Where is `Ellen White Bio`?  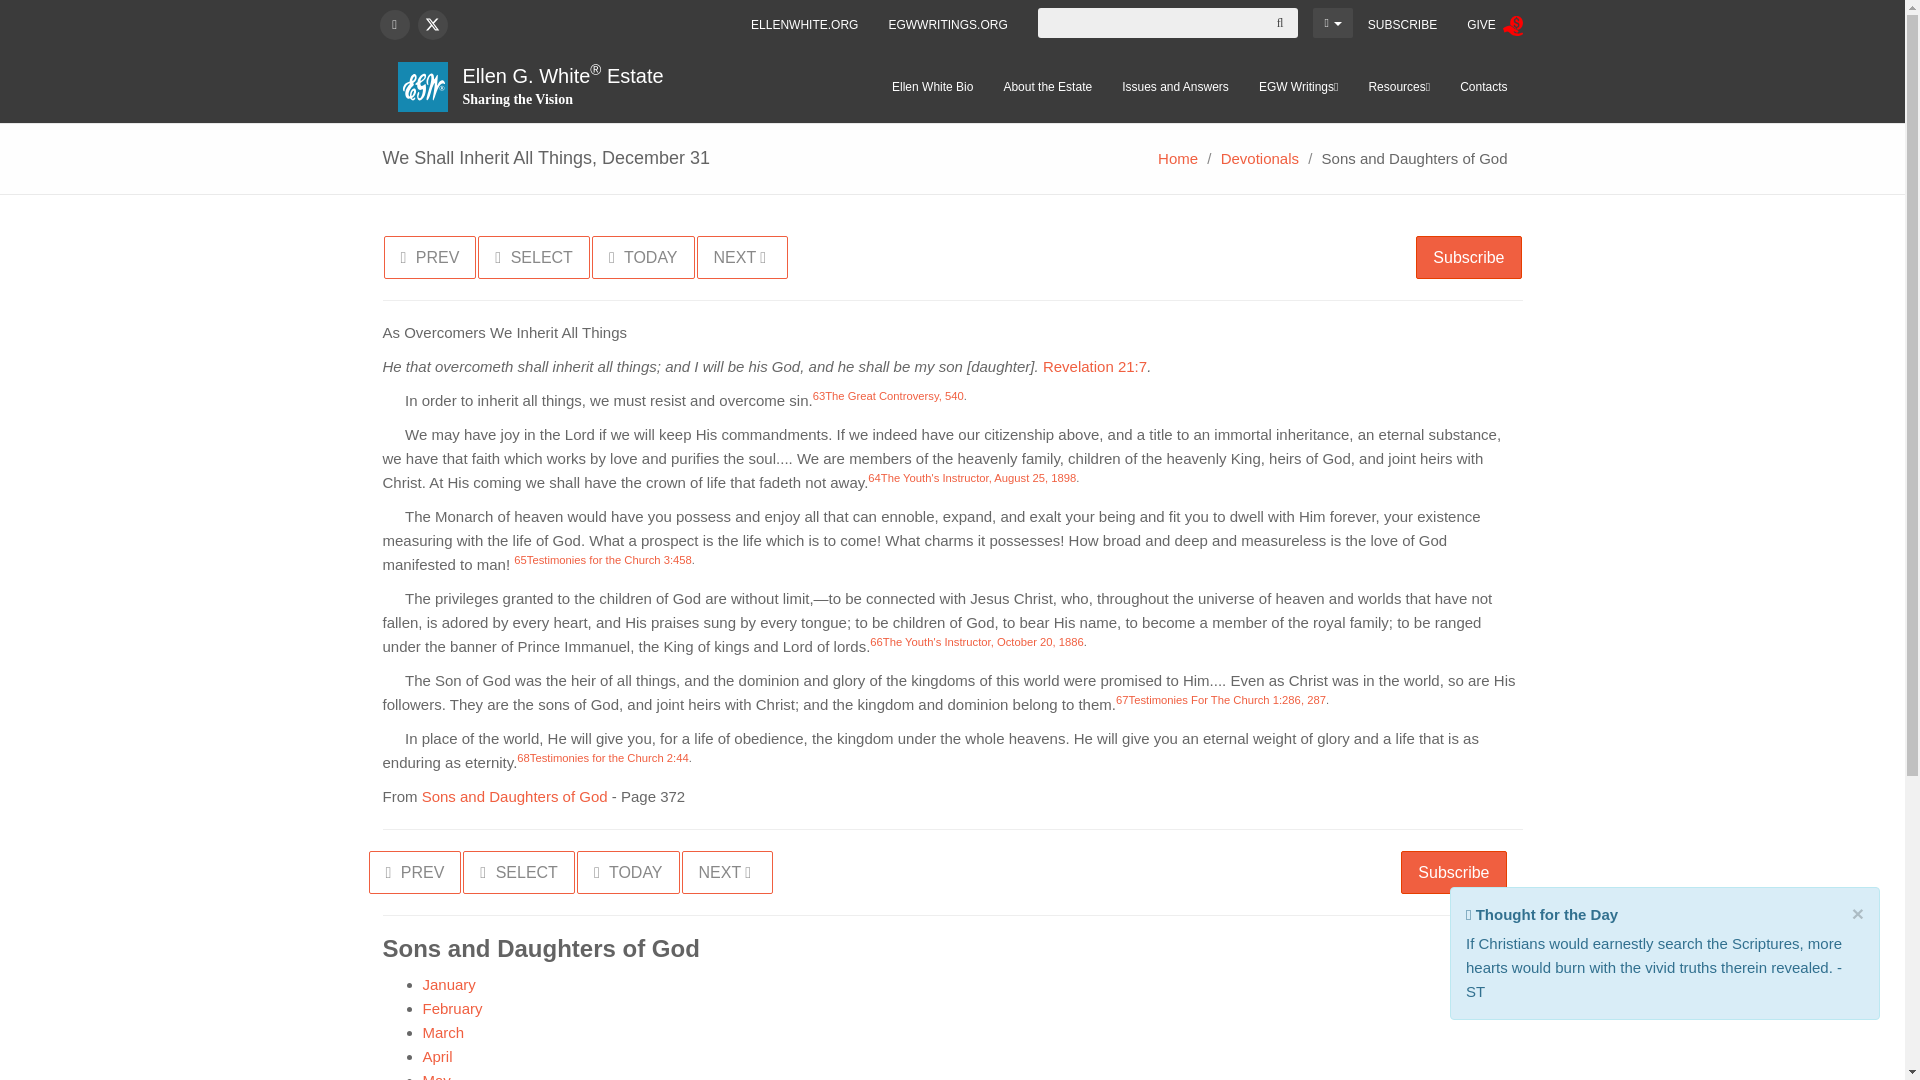 Ellen White Bio is located at coordinates (932, 86).